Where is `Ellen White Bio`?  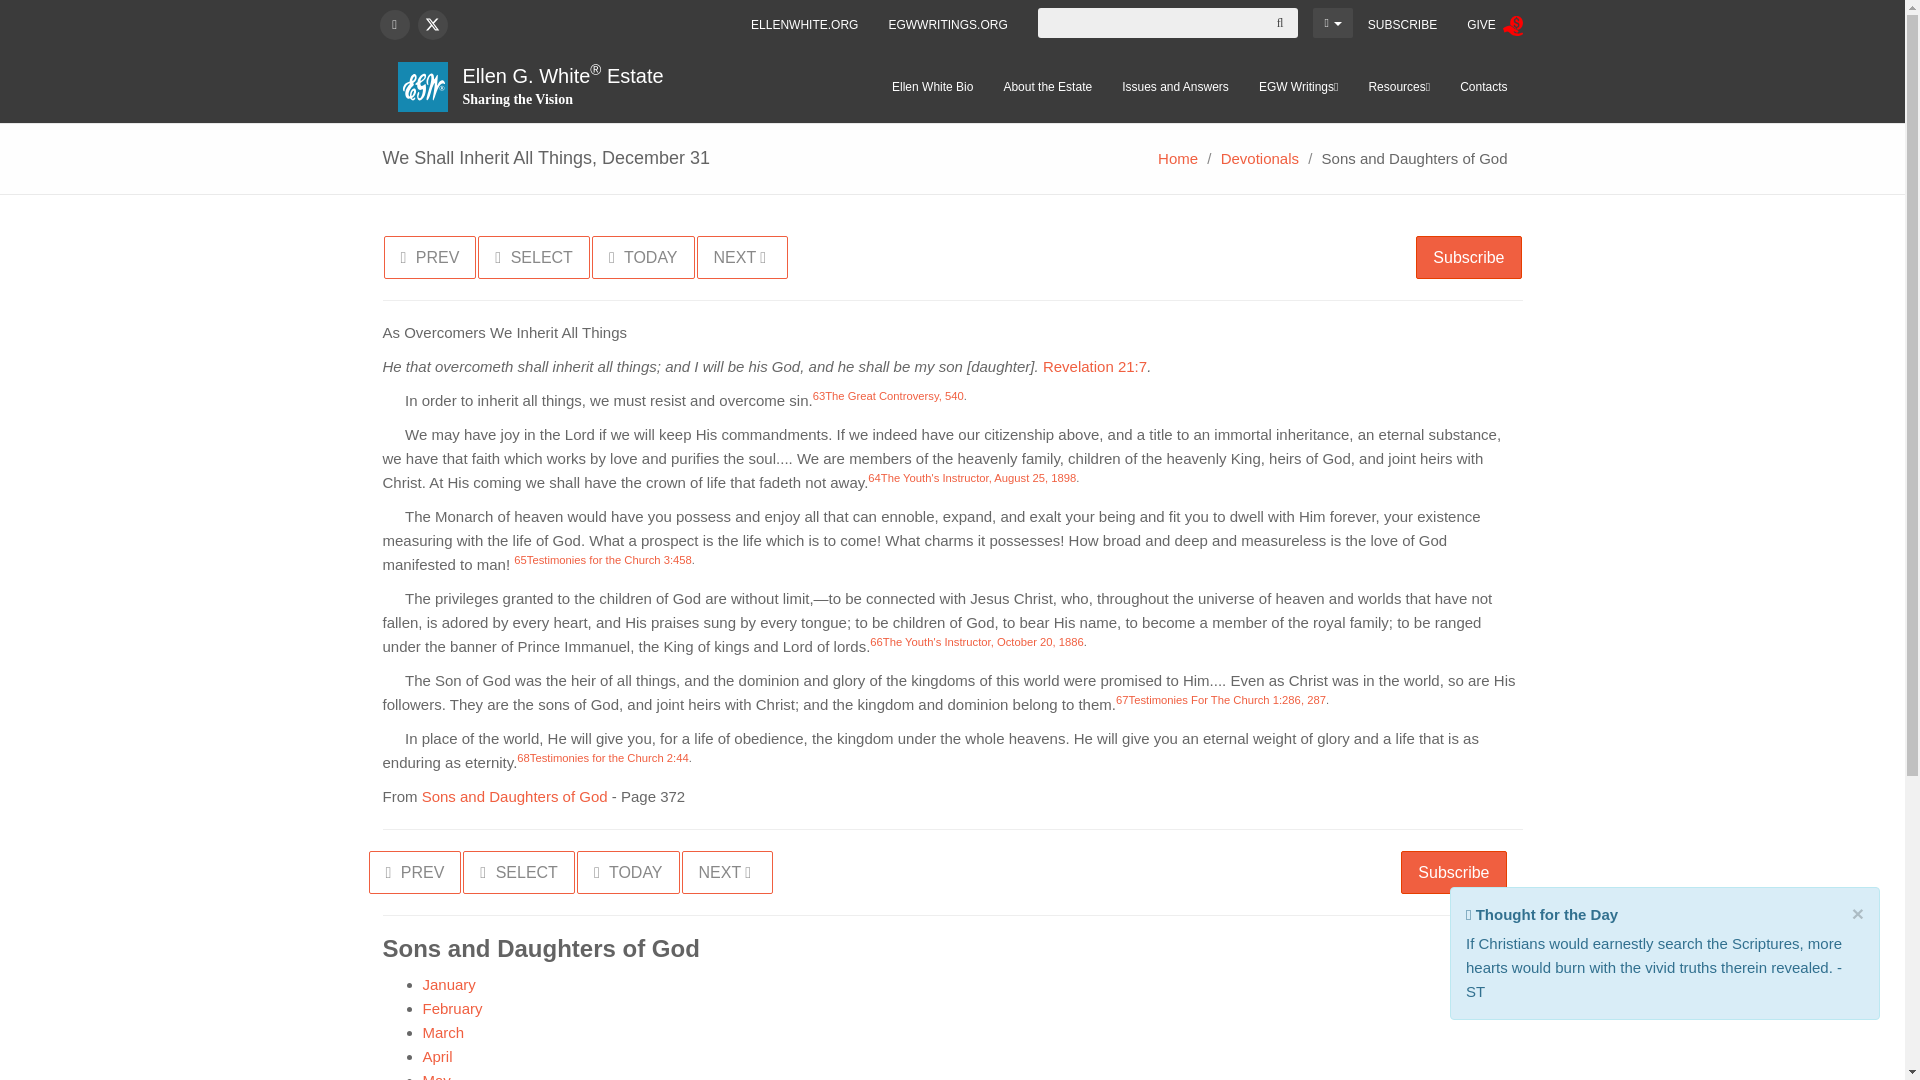 Ellen White Bio is located at coordinates (932, 86).